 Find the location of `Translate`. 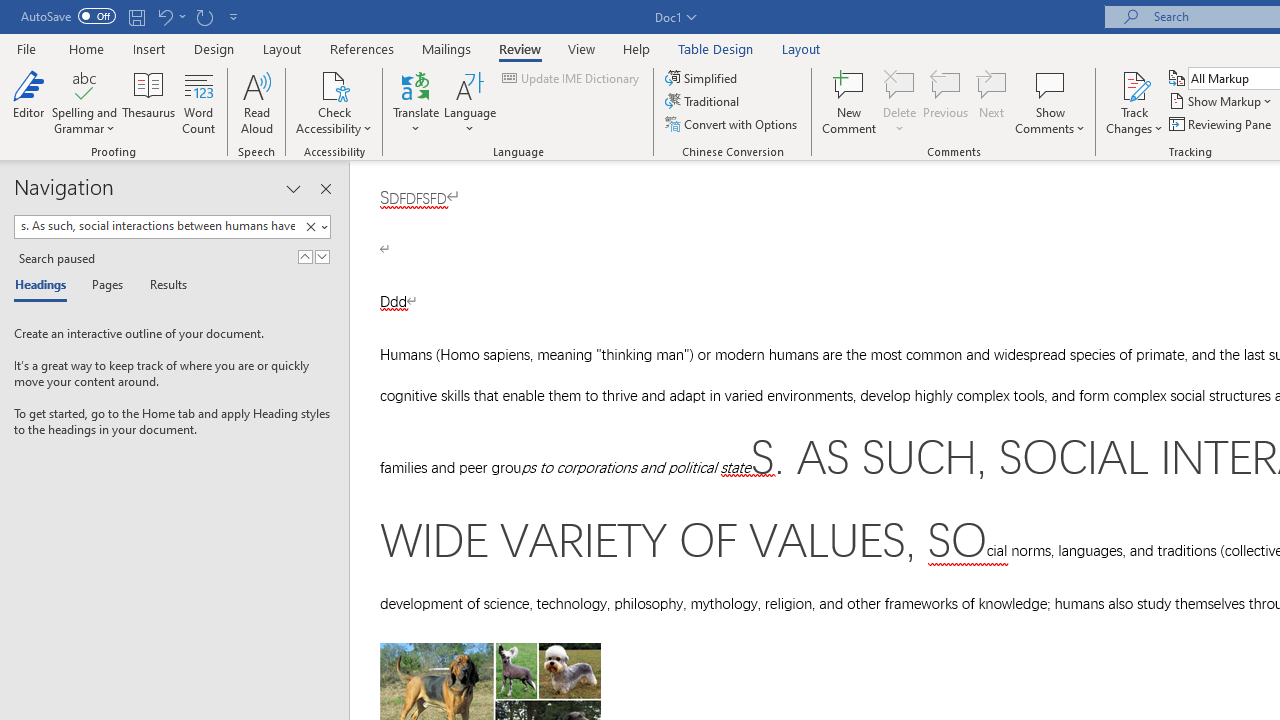

Translate is located at coordinates (416, 102).